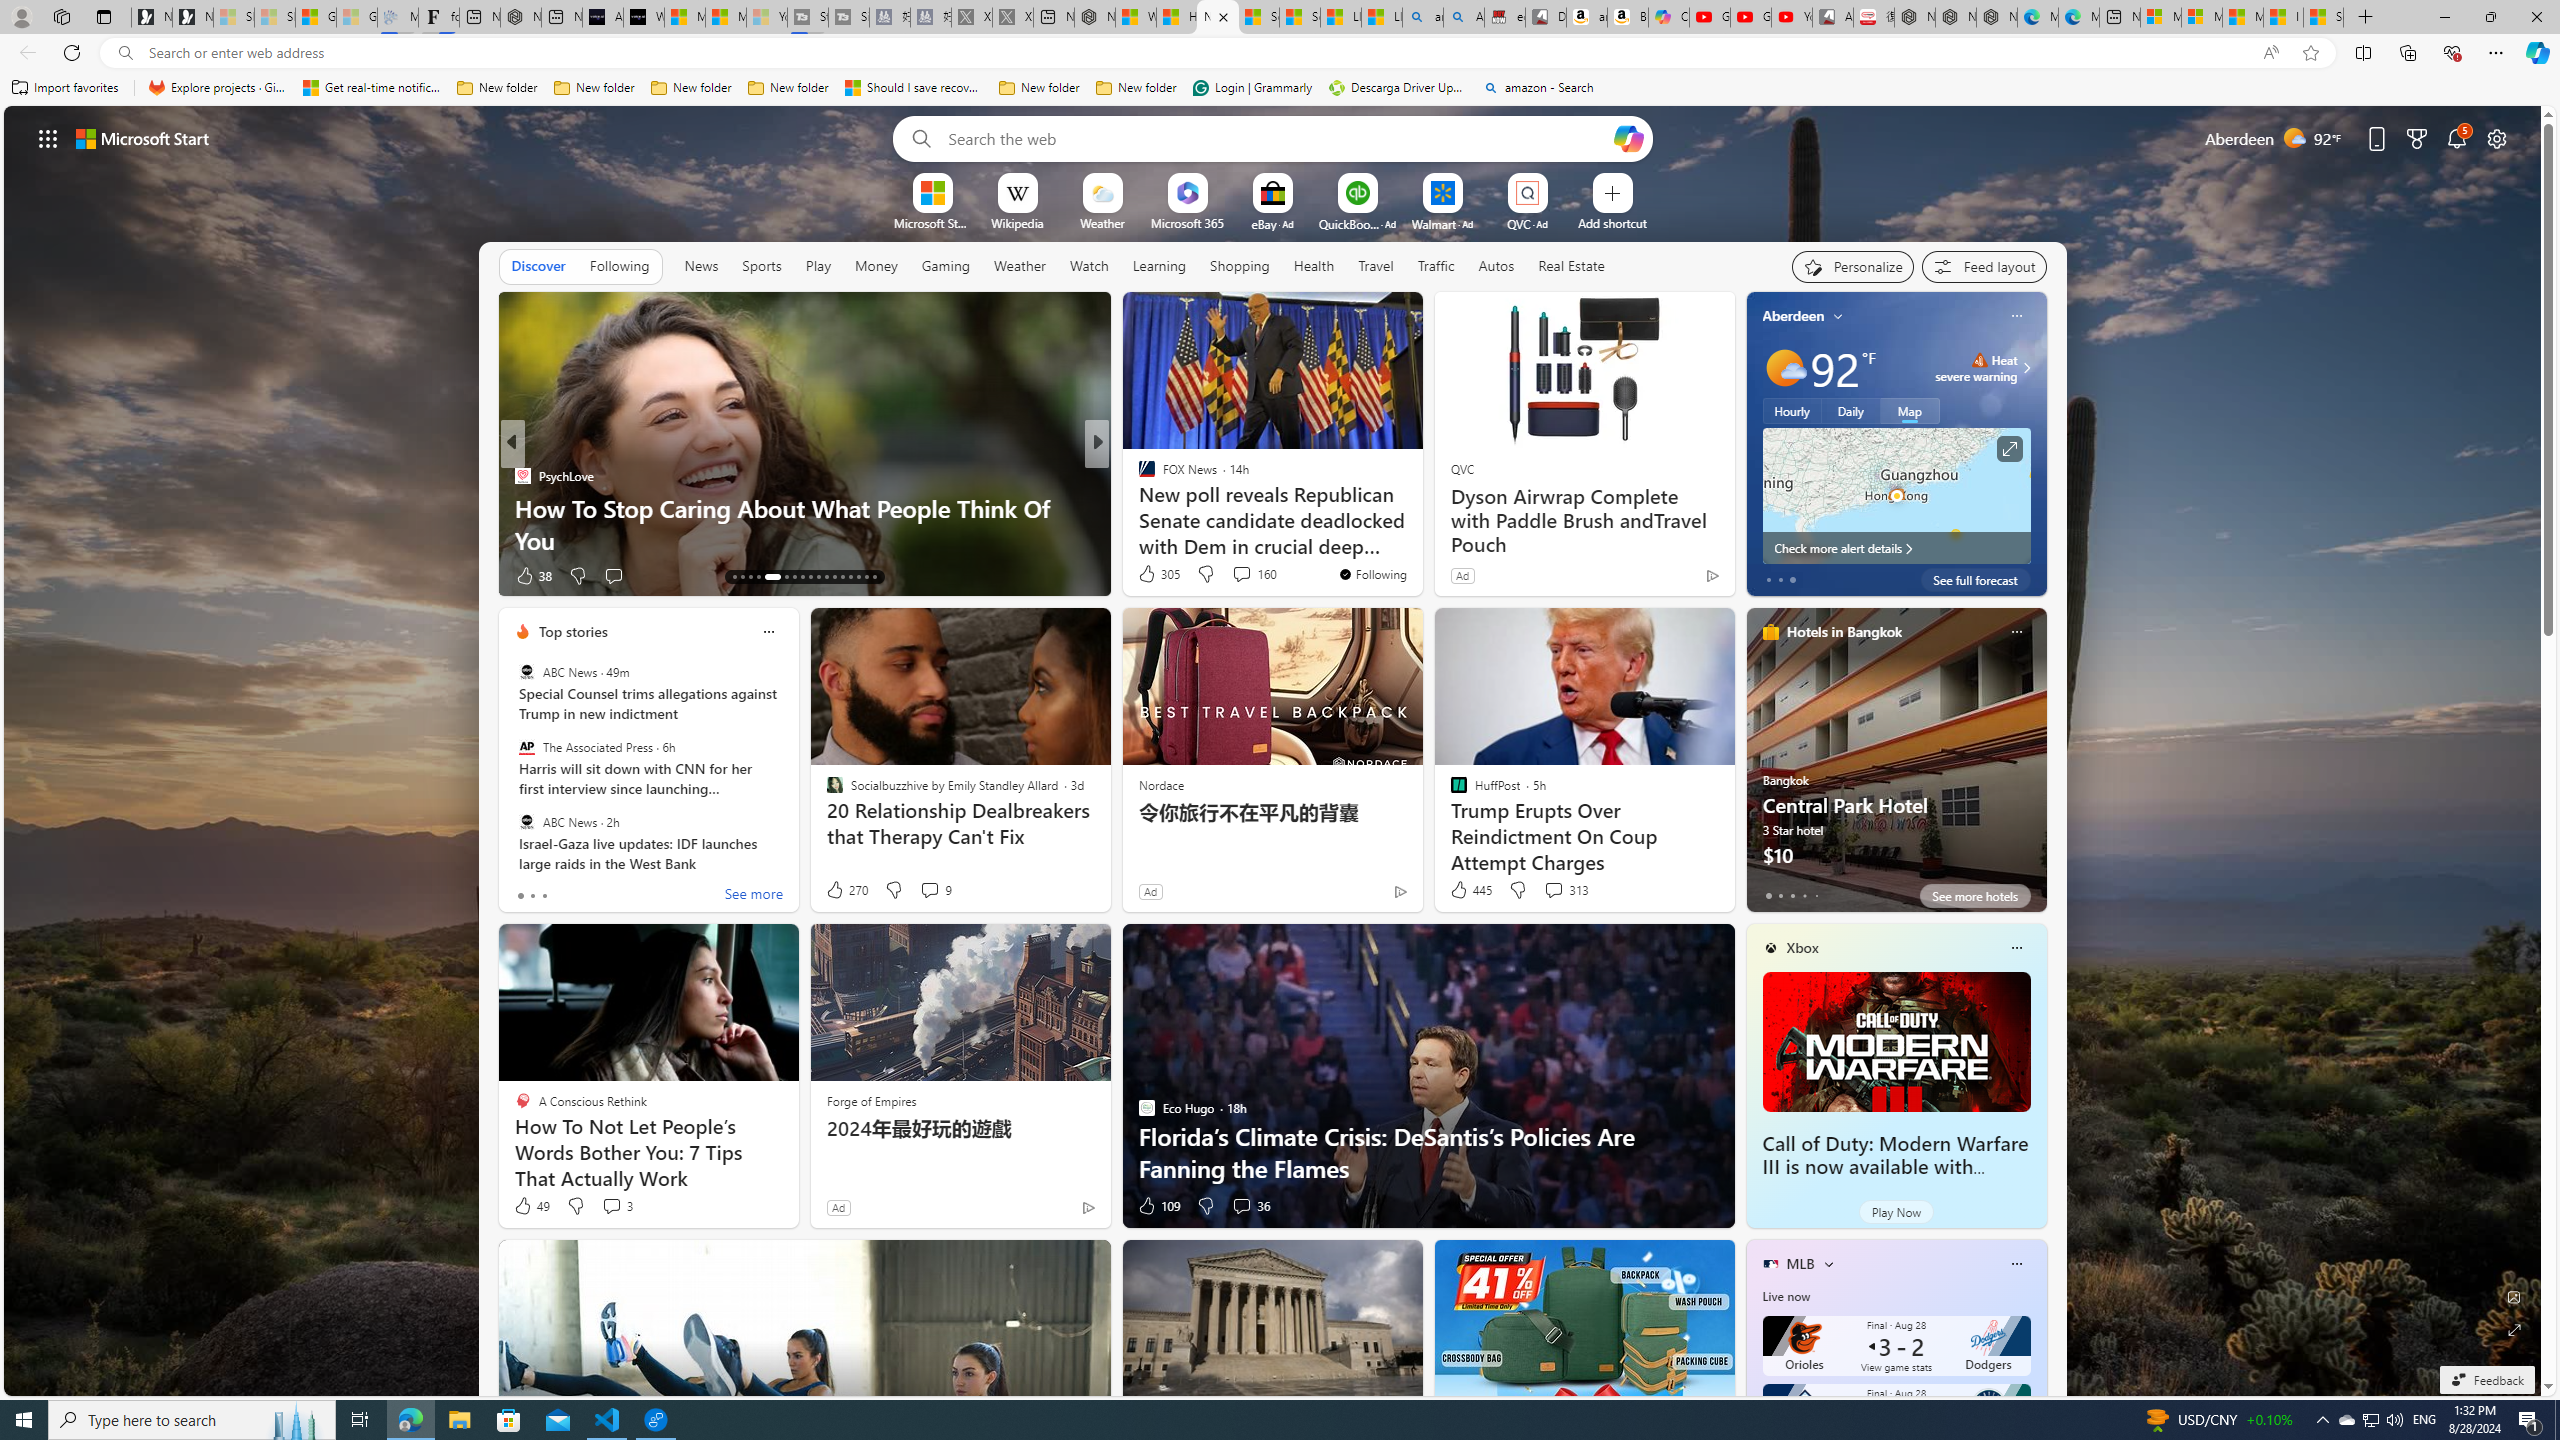 The height and width of the screenshot is (1440, 2560). Describe the element at coordinates (866, 577) in the screenshot. I see `AutomationID: tab-42` at that location.